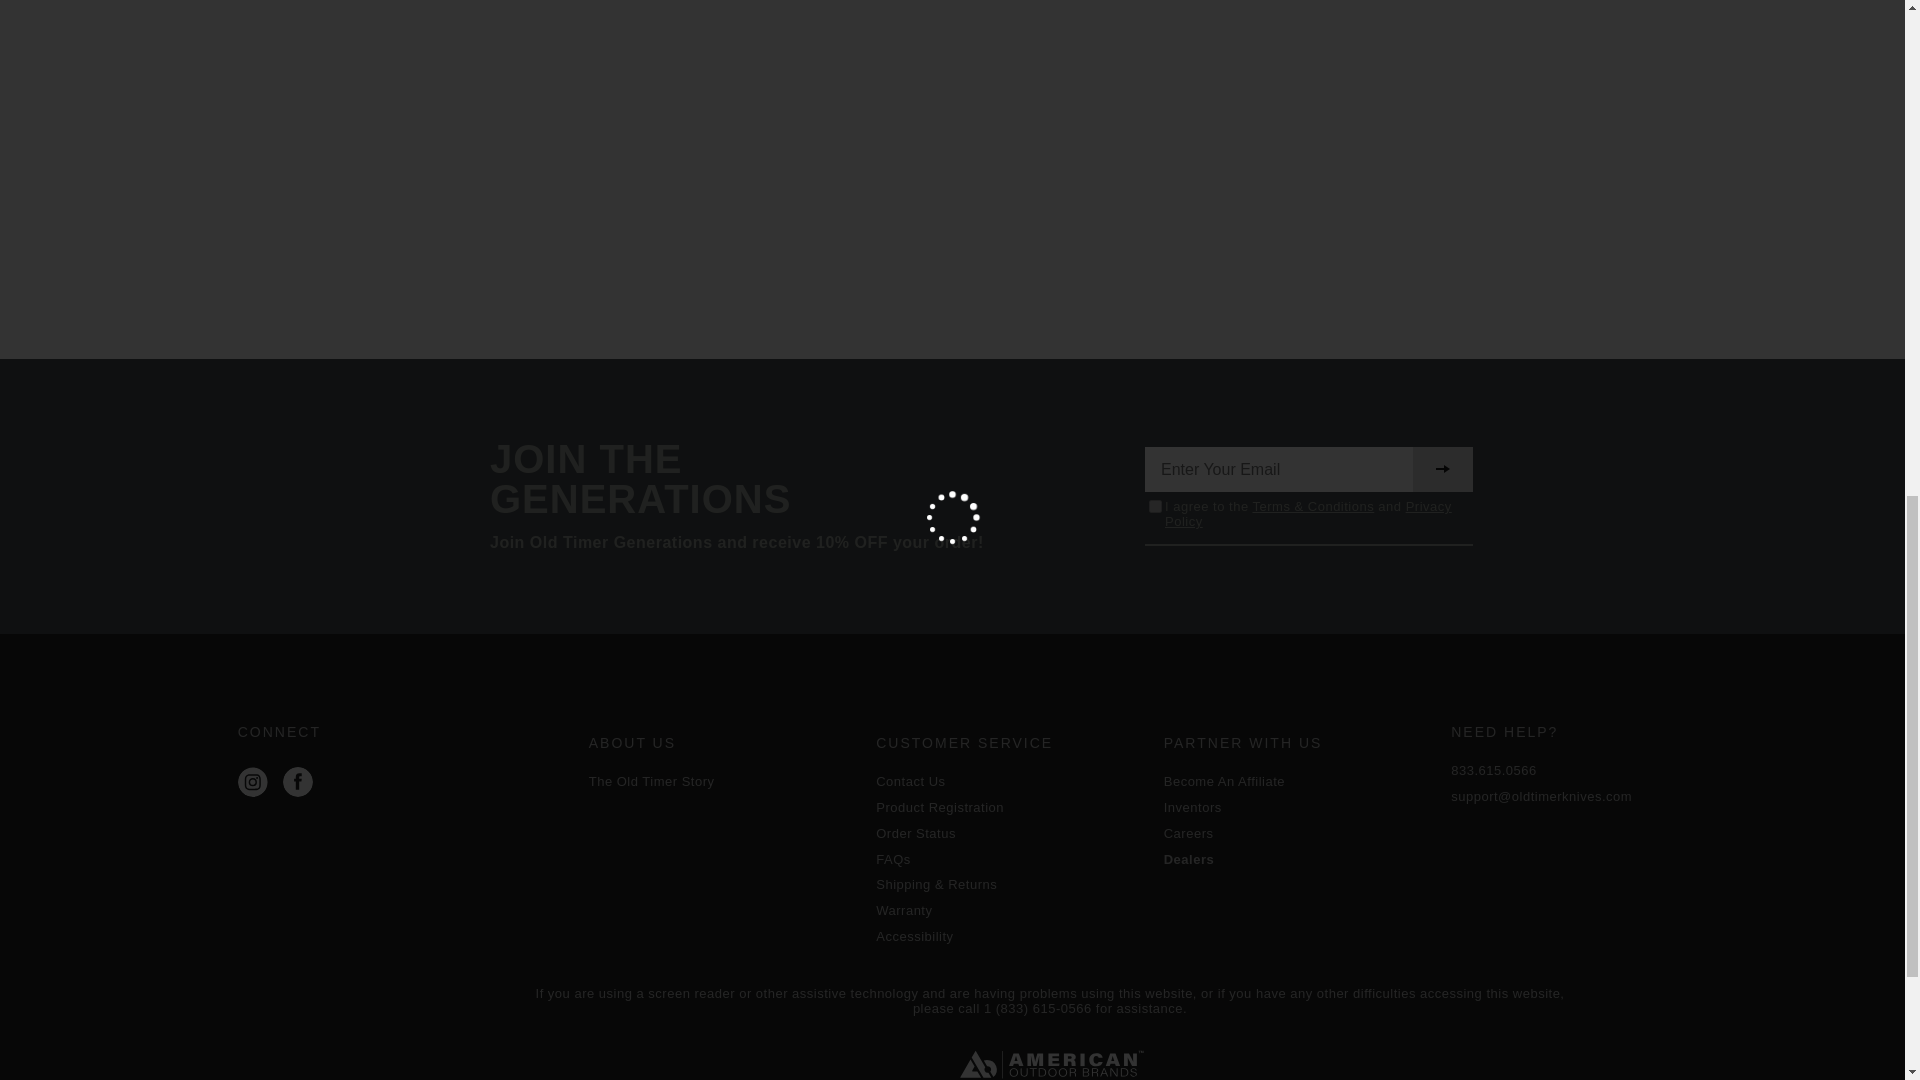  I want to click on Product Registration, so click(1010, 808).